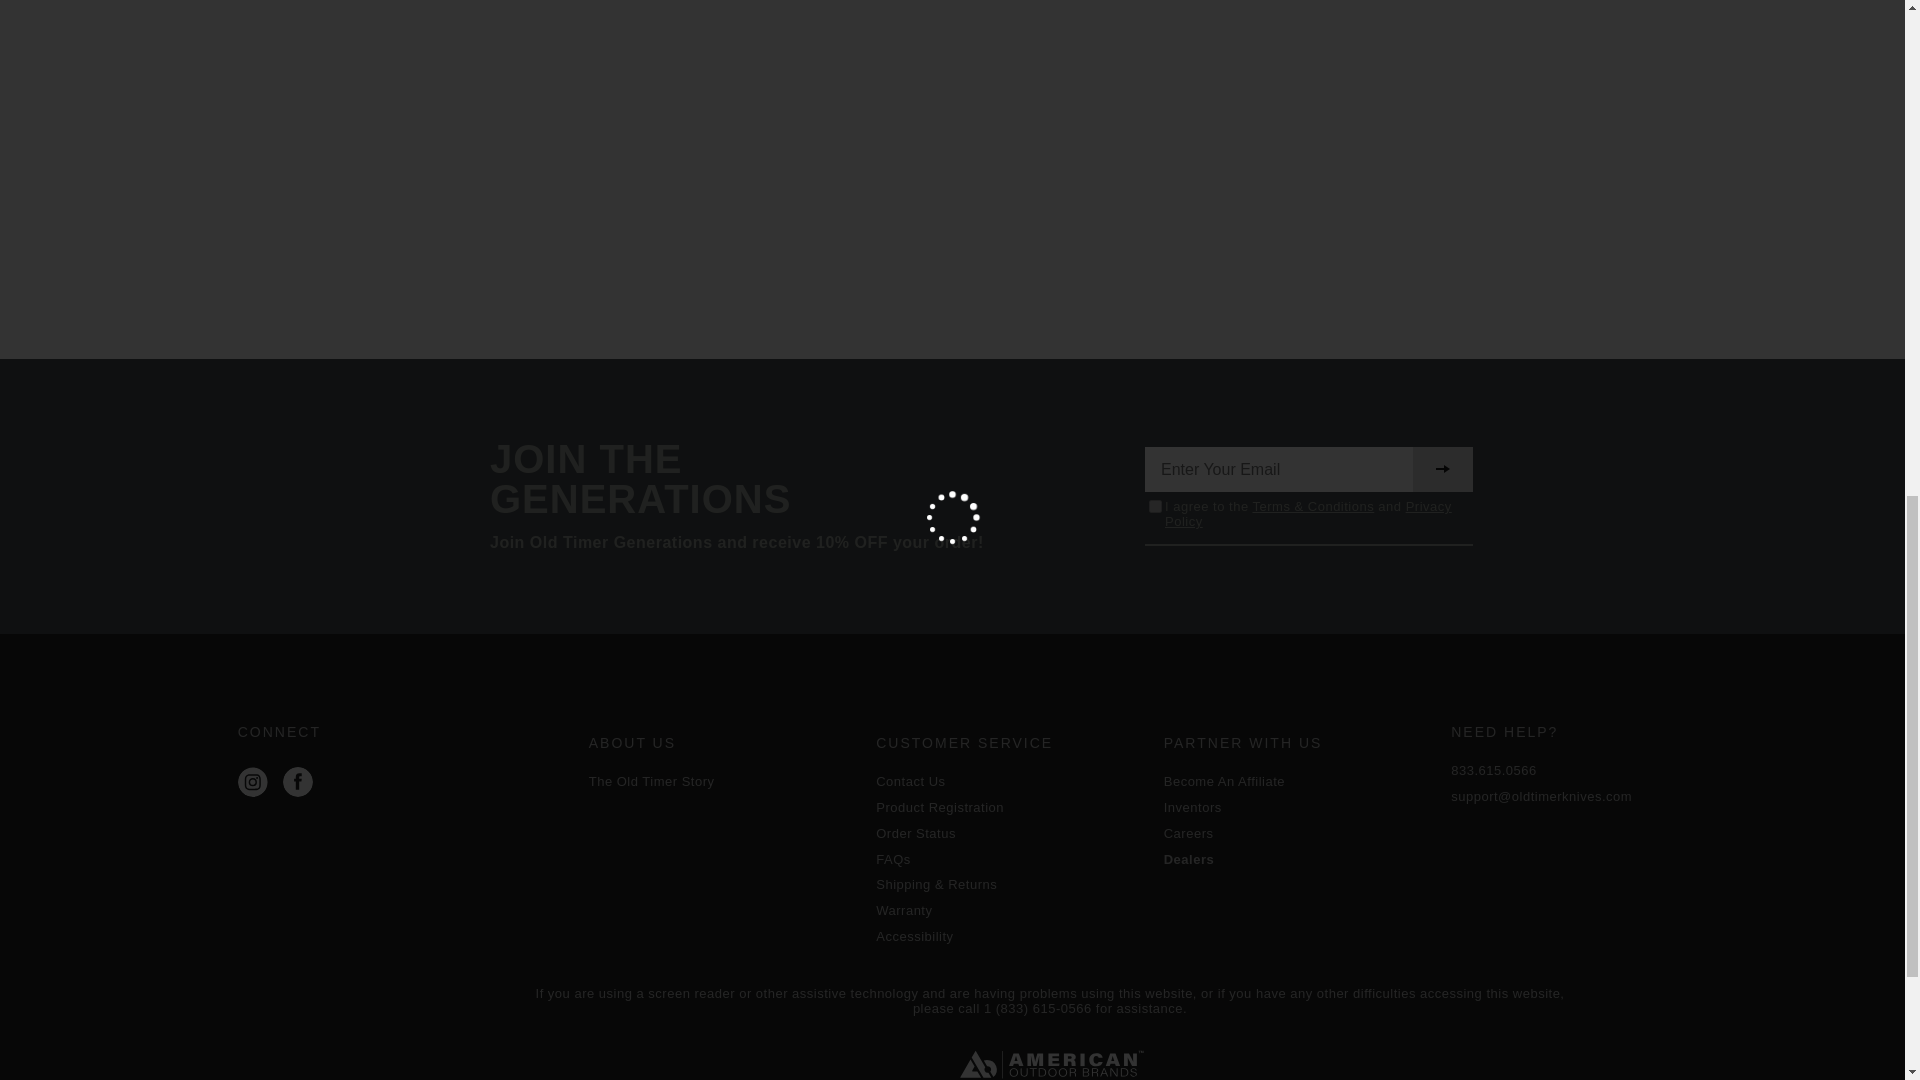  I want to click on Product Registration, so click(1010, 808).